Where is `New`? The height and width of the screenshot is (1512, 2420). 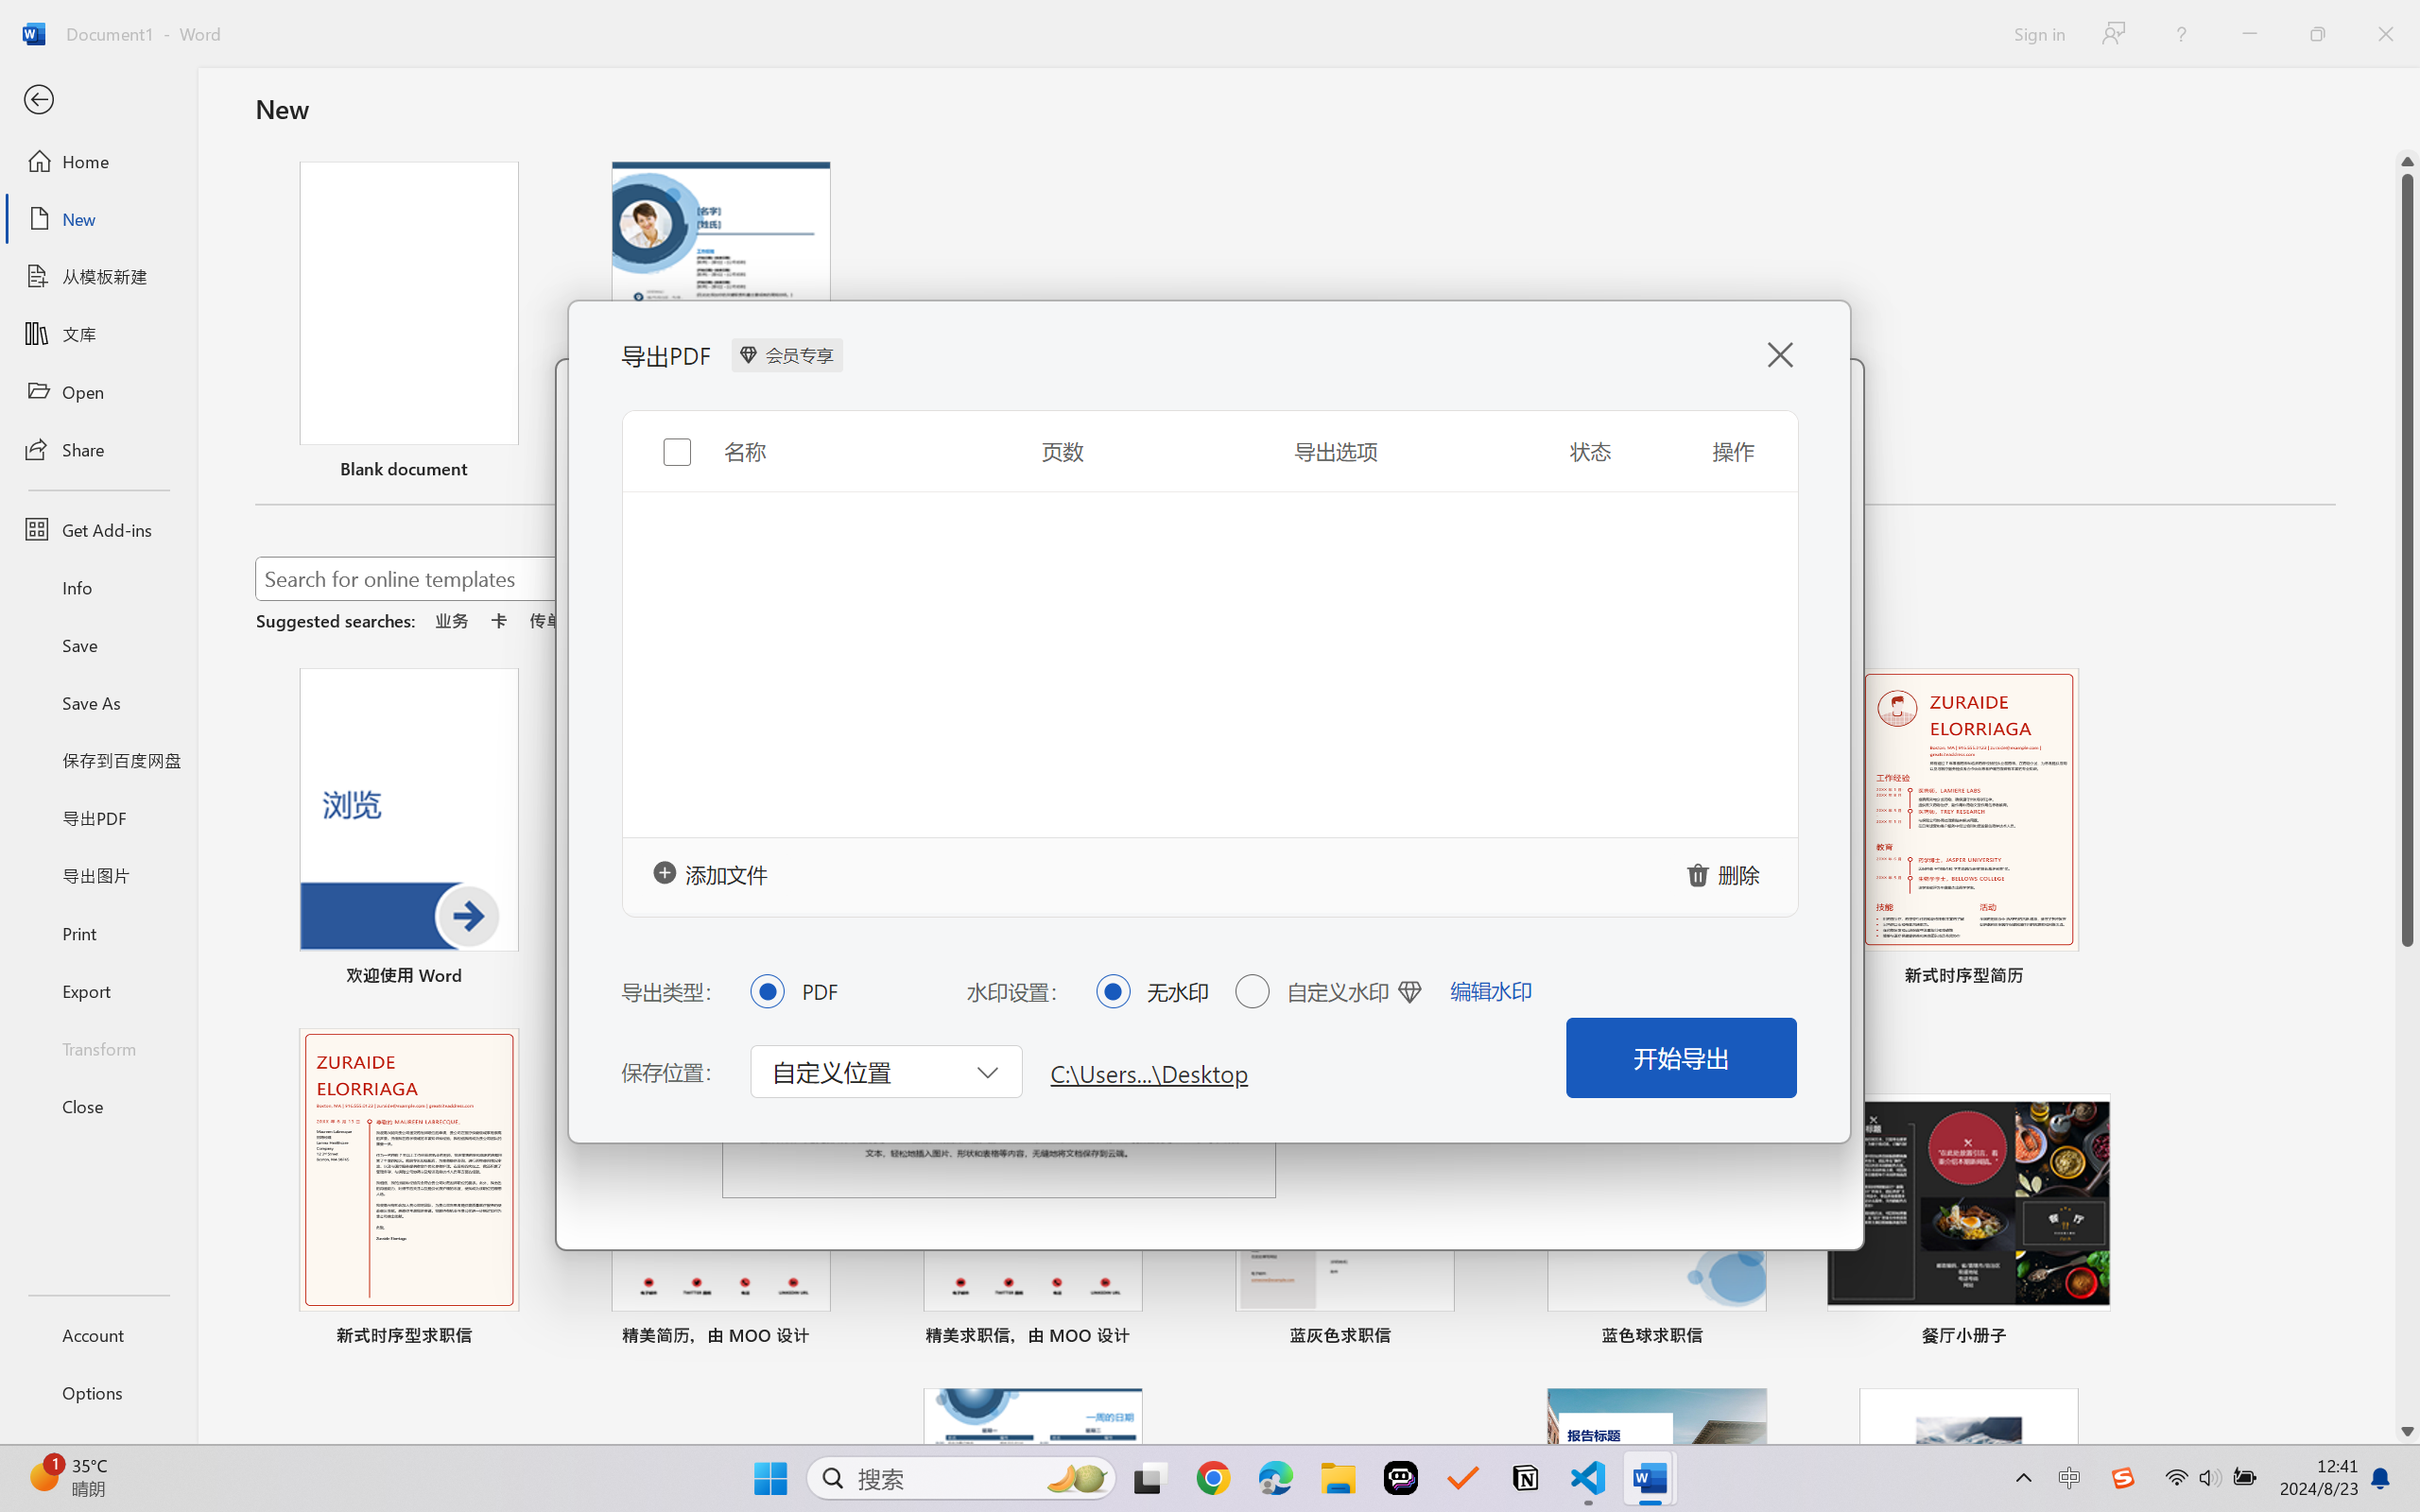
New is located at coordinates (98, 219).